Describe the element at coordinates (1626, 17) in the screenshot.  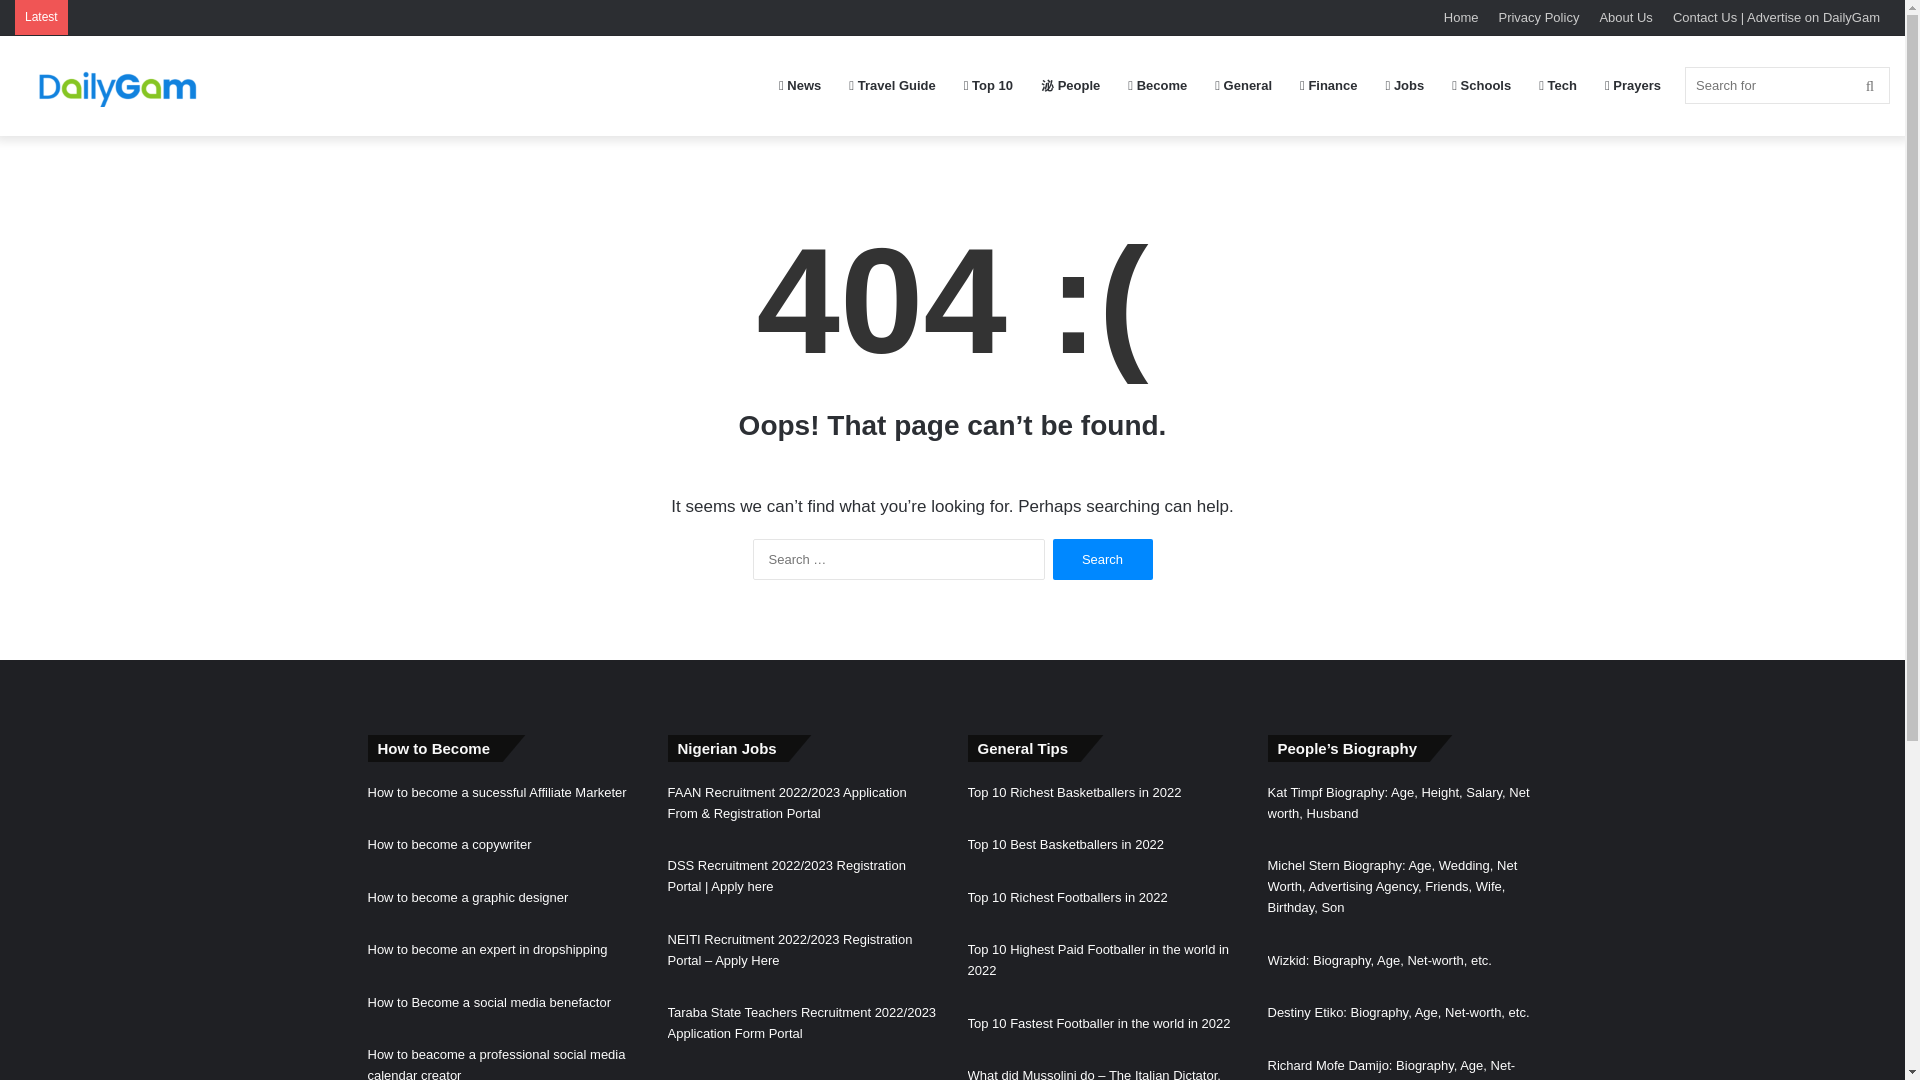
I see `About Us` at that location.